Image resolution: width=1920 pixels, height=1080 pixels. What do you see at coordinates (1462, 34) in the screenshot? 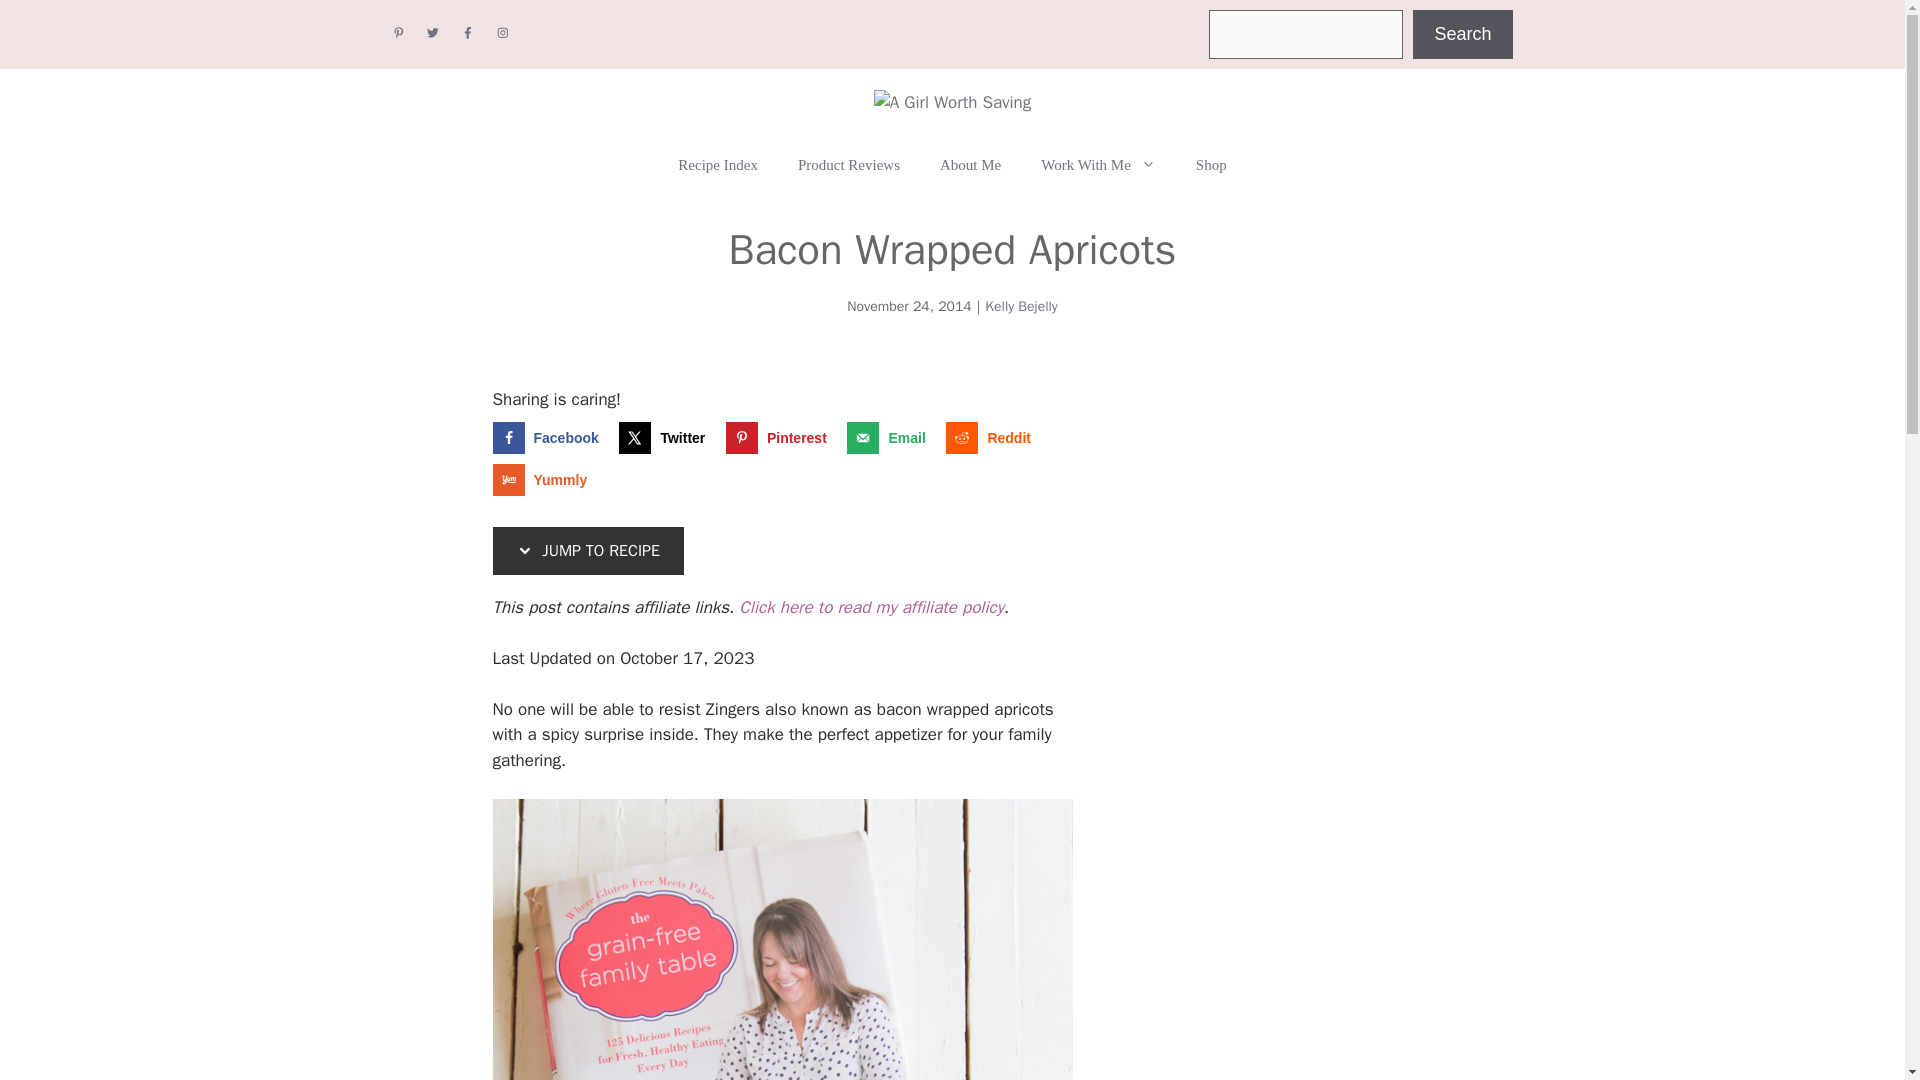
I see `Search` at bounding box center [1462, 34].